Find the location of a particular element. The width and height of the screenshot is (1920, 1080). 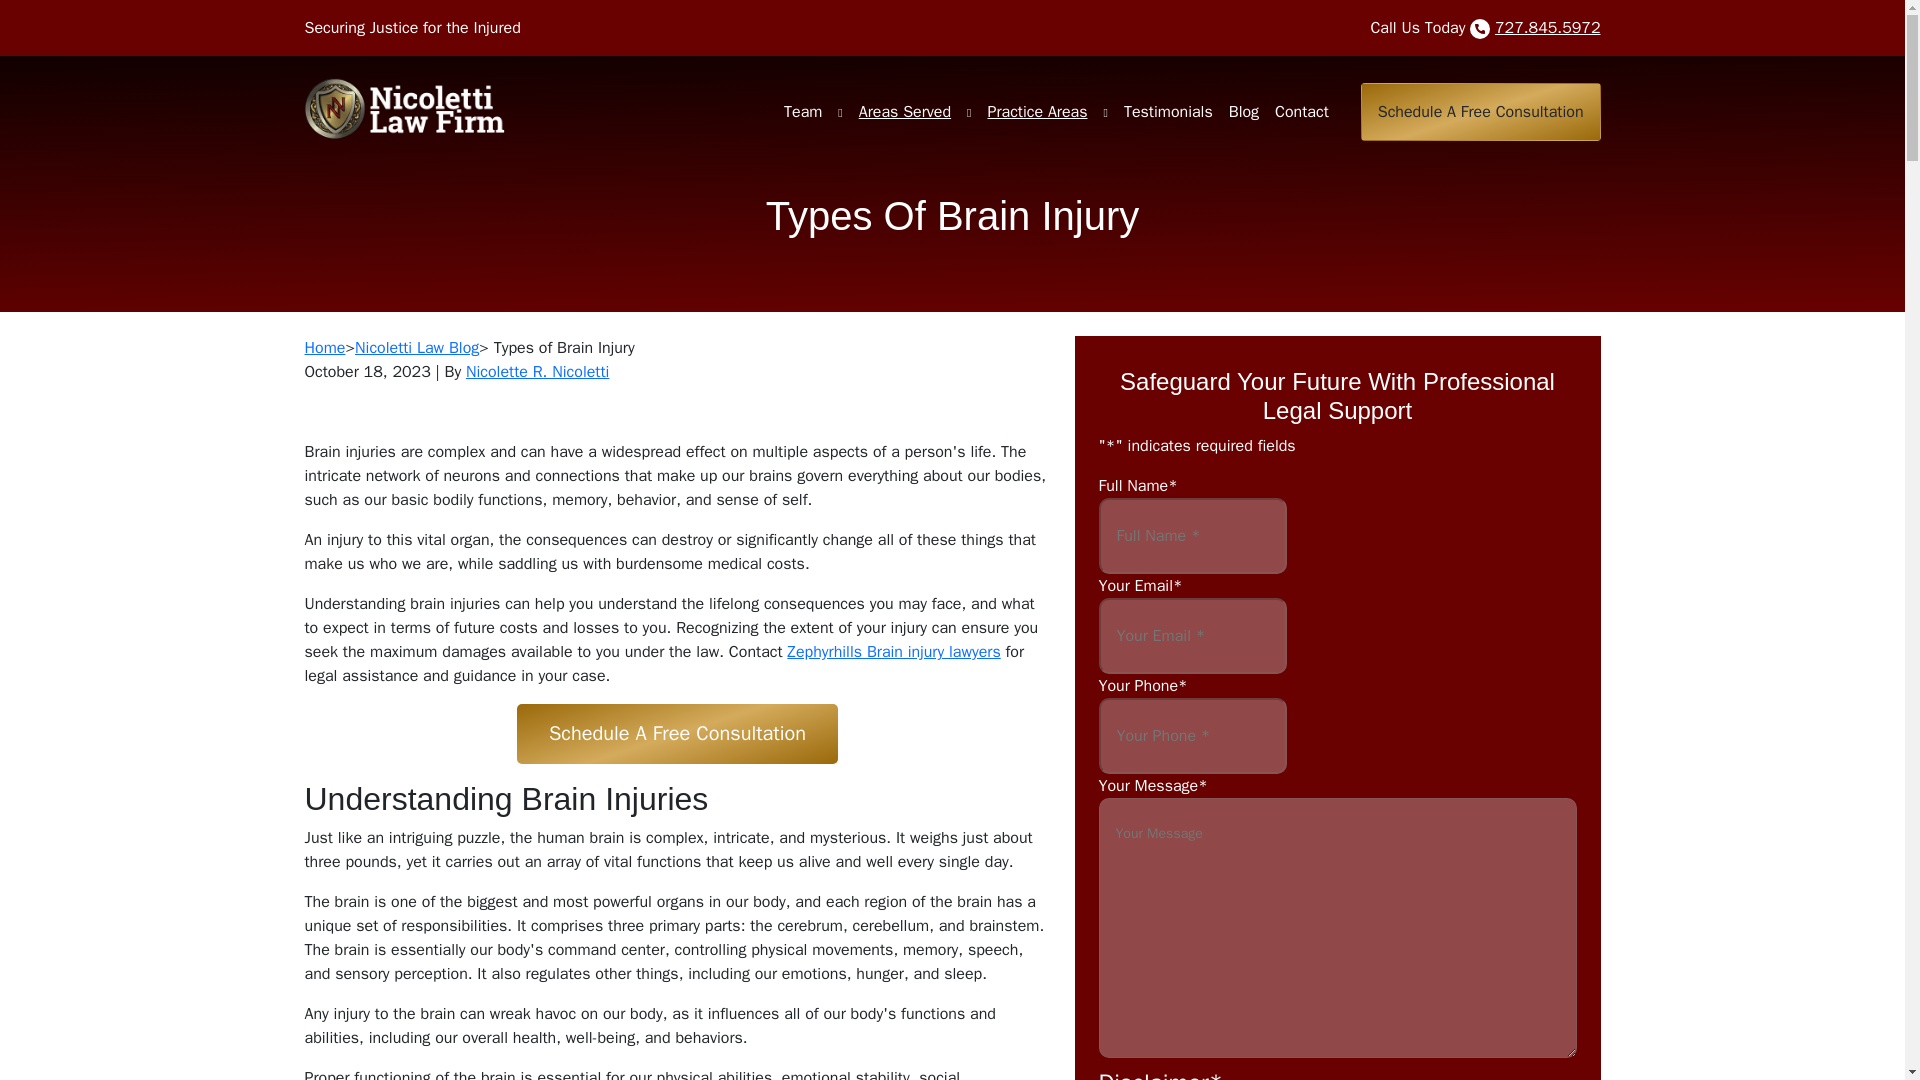

Testimonials is located at coordinates (1168, 112).